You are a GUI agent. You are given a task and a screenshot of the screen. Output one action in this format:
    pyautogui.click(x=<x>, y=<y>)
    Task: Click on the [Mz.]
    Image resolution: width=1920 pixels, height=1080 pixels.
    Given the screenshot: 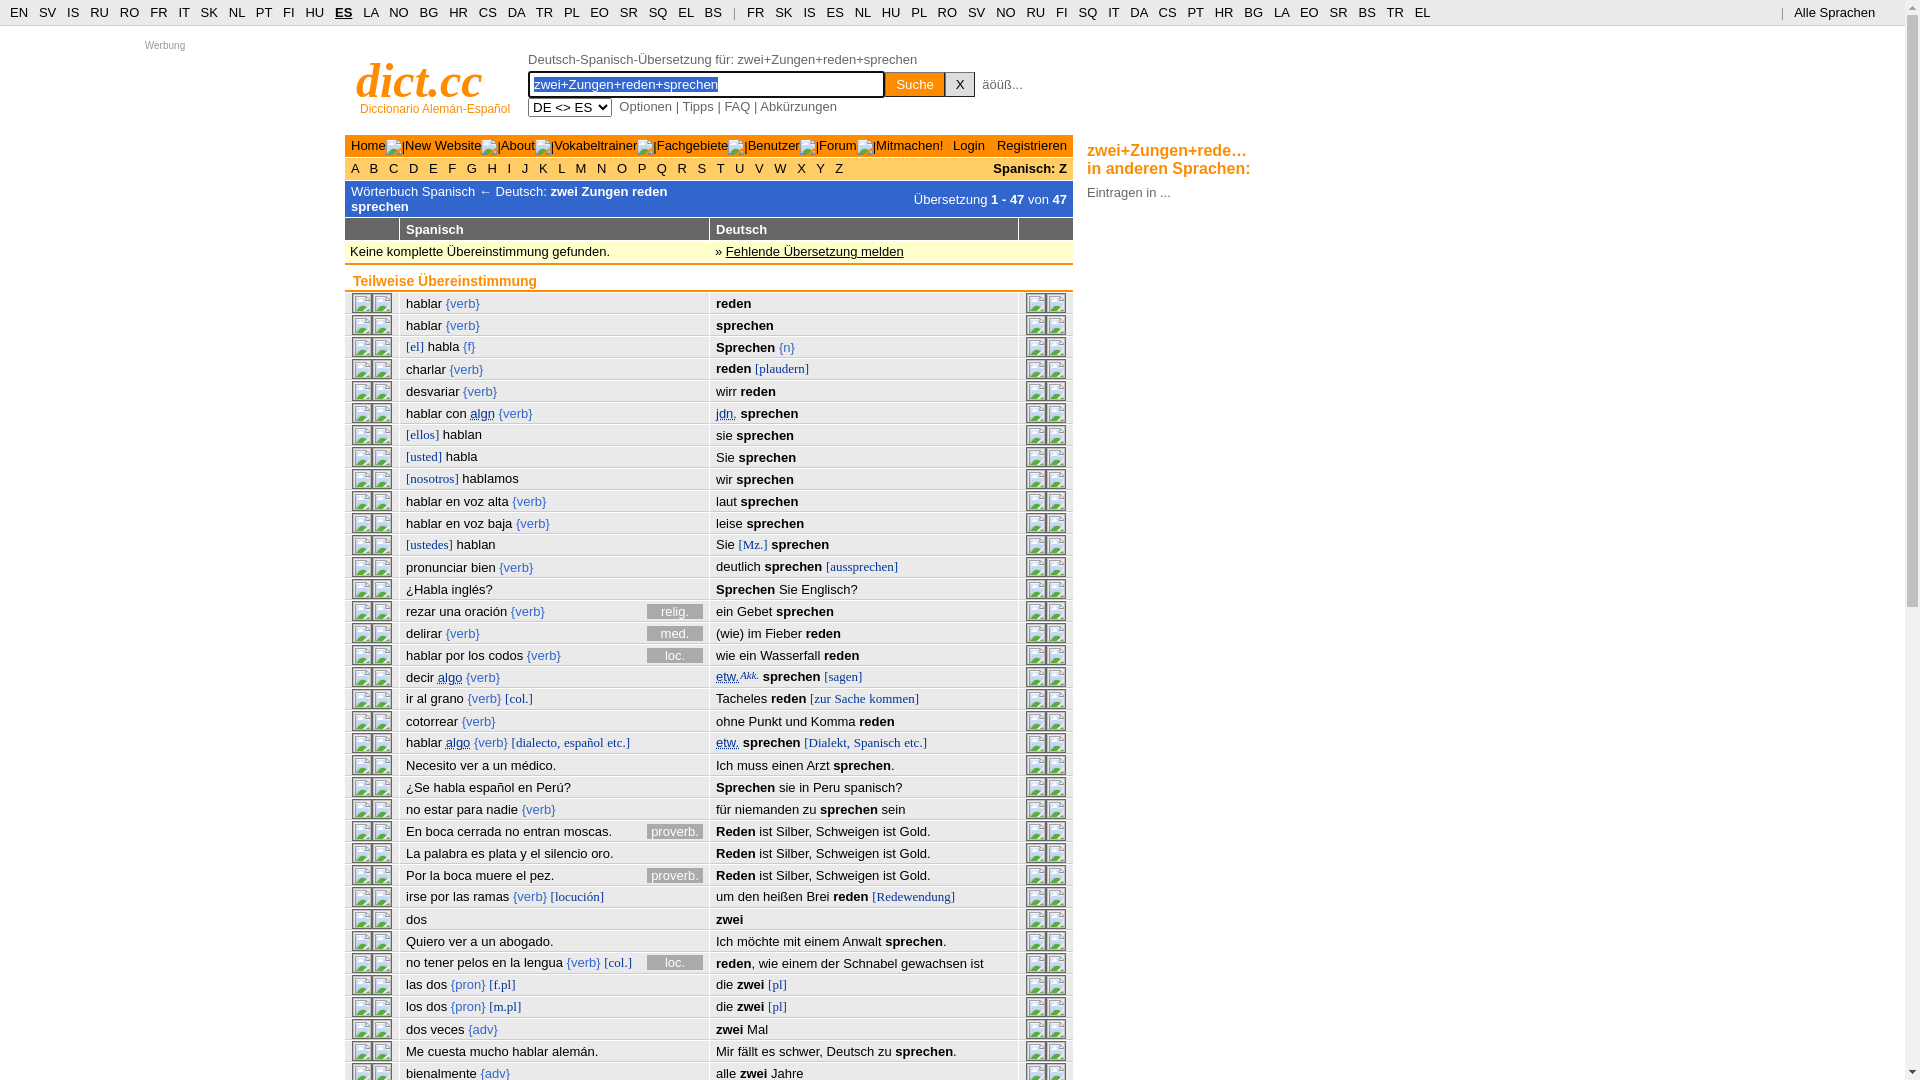 What is the action you would take?
    pyautogui.click(x=752, y=544)
    